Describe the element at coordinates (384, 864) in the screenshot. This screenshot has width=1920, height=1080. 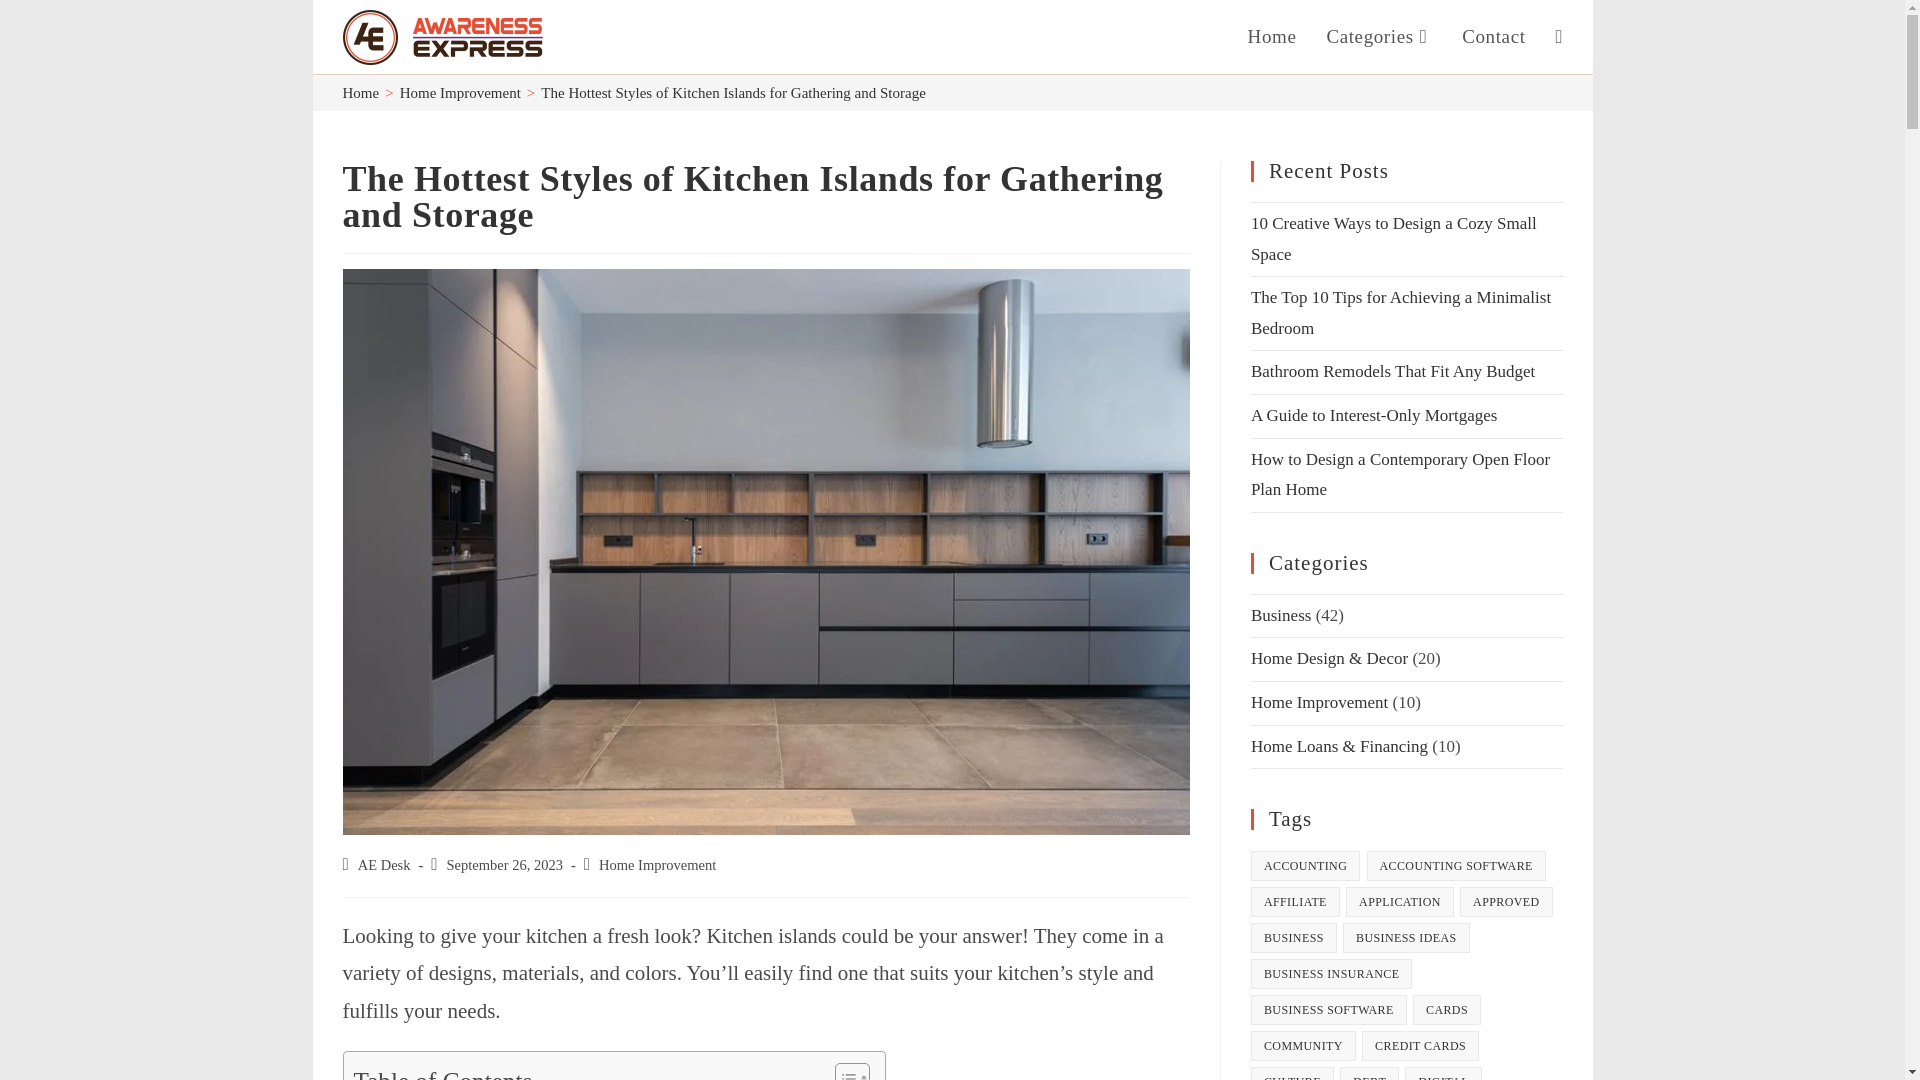
I see `Posts by AE Desk` at that location.